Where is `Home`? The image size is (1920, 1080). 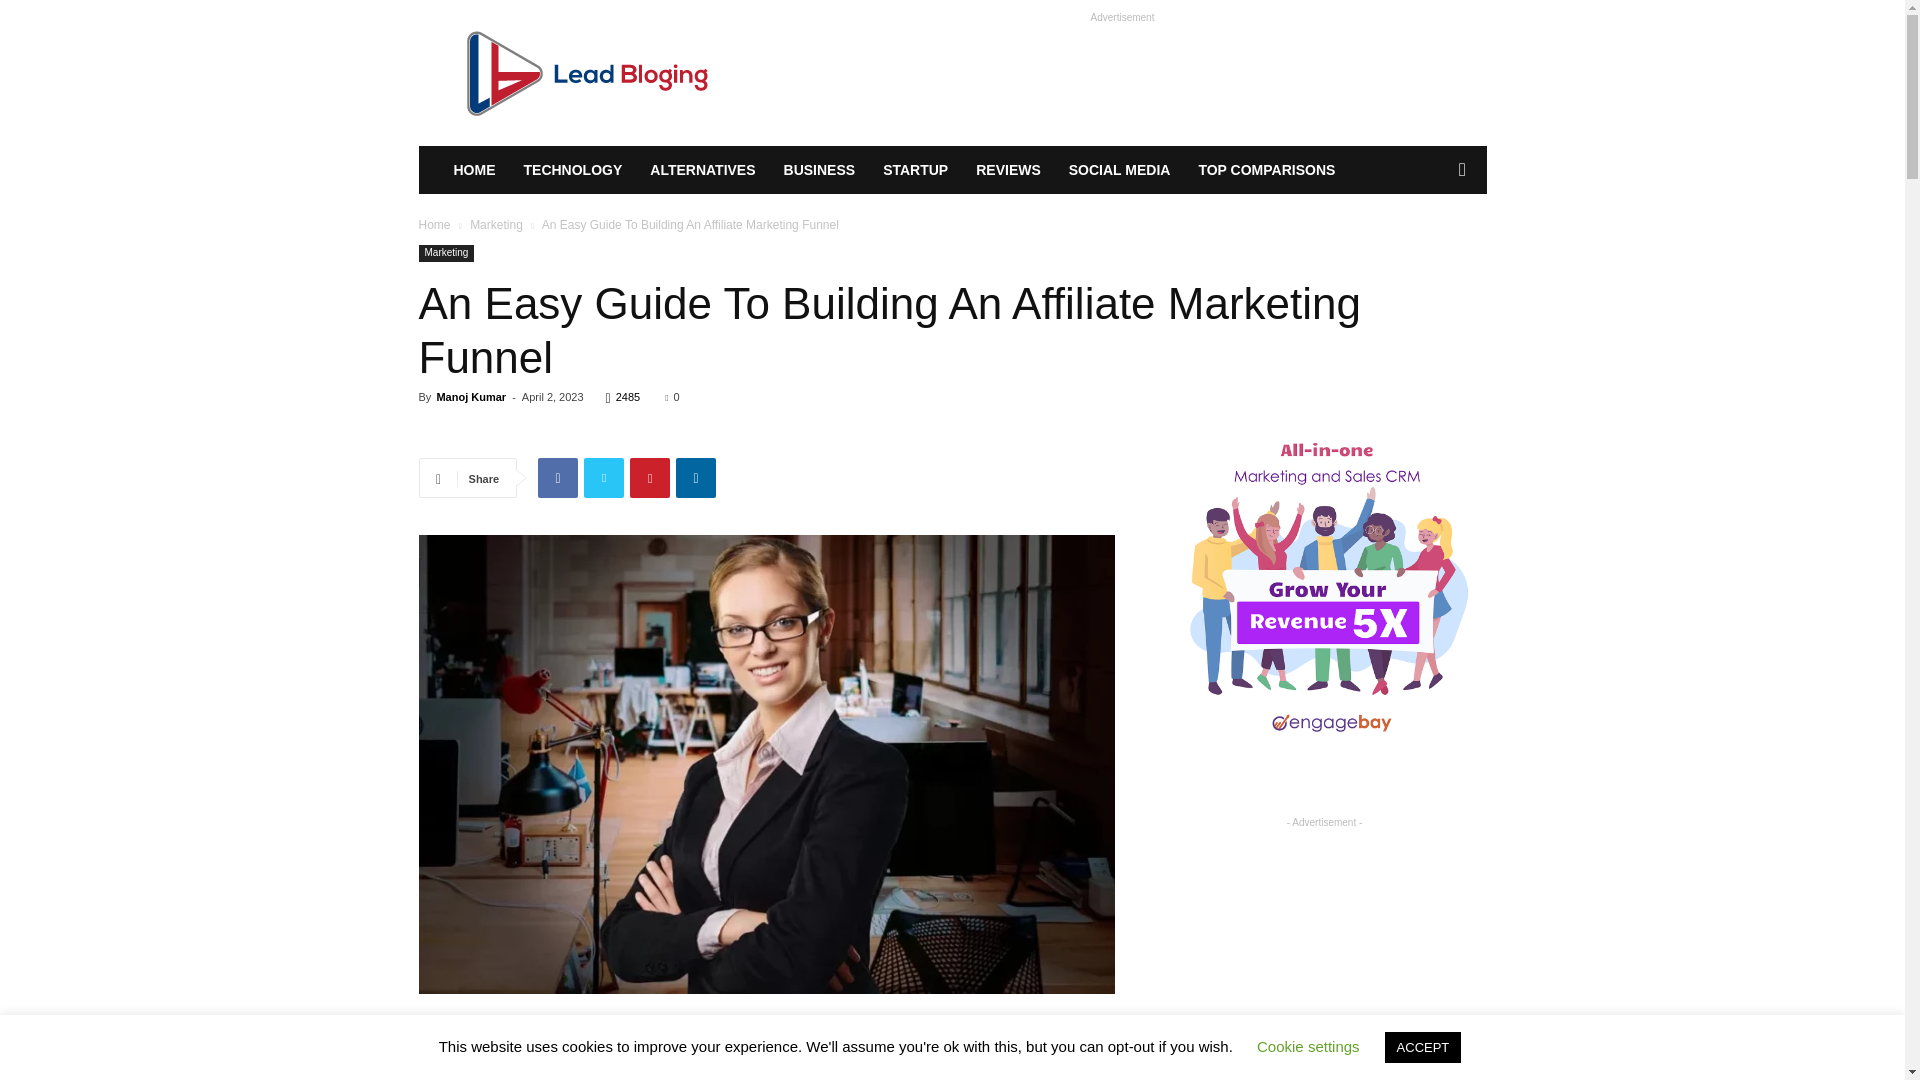
Home is located at coordinates (434, 225).